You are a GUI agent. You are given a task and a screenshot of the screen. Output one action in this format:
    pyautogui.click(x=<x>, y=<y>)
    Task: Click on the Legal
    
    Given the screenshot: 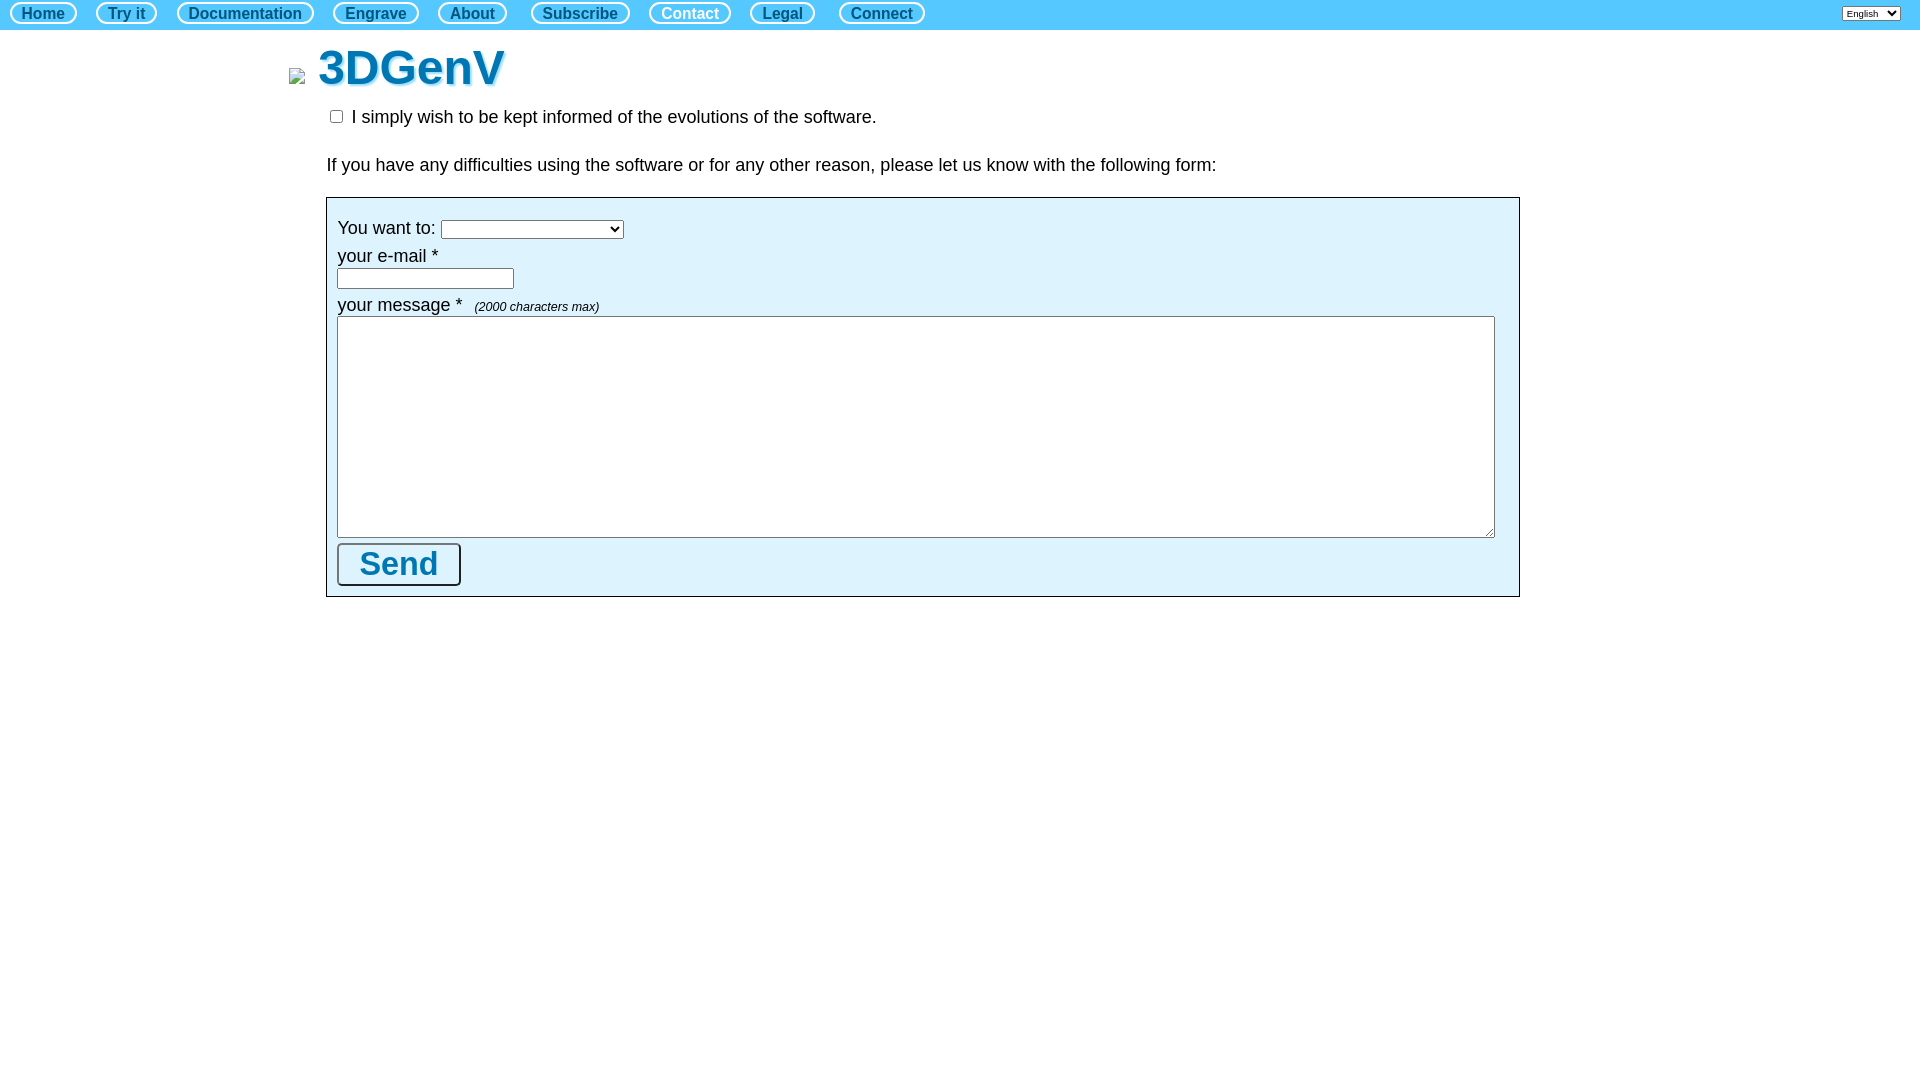 What is the action you would take?
    pyautogui.click(x=782, y=13)
    